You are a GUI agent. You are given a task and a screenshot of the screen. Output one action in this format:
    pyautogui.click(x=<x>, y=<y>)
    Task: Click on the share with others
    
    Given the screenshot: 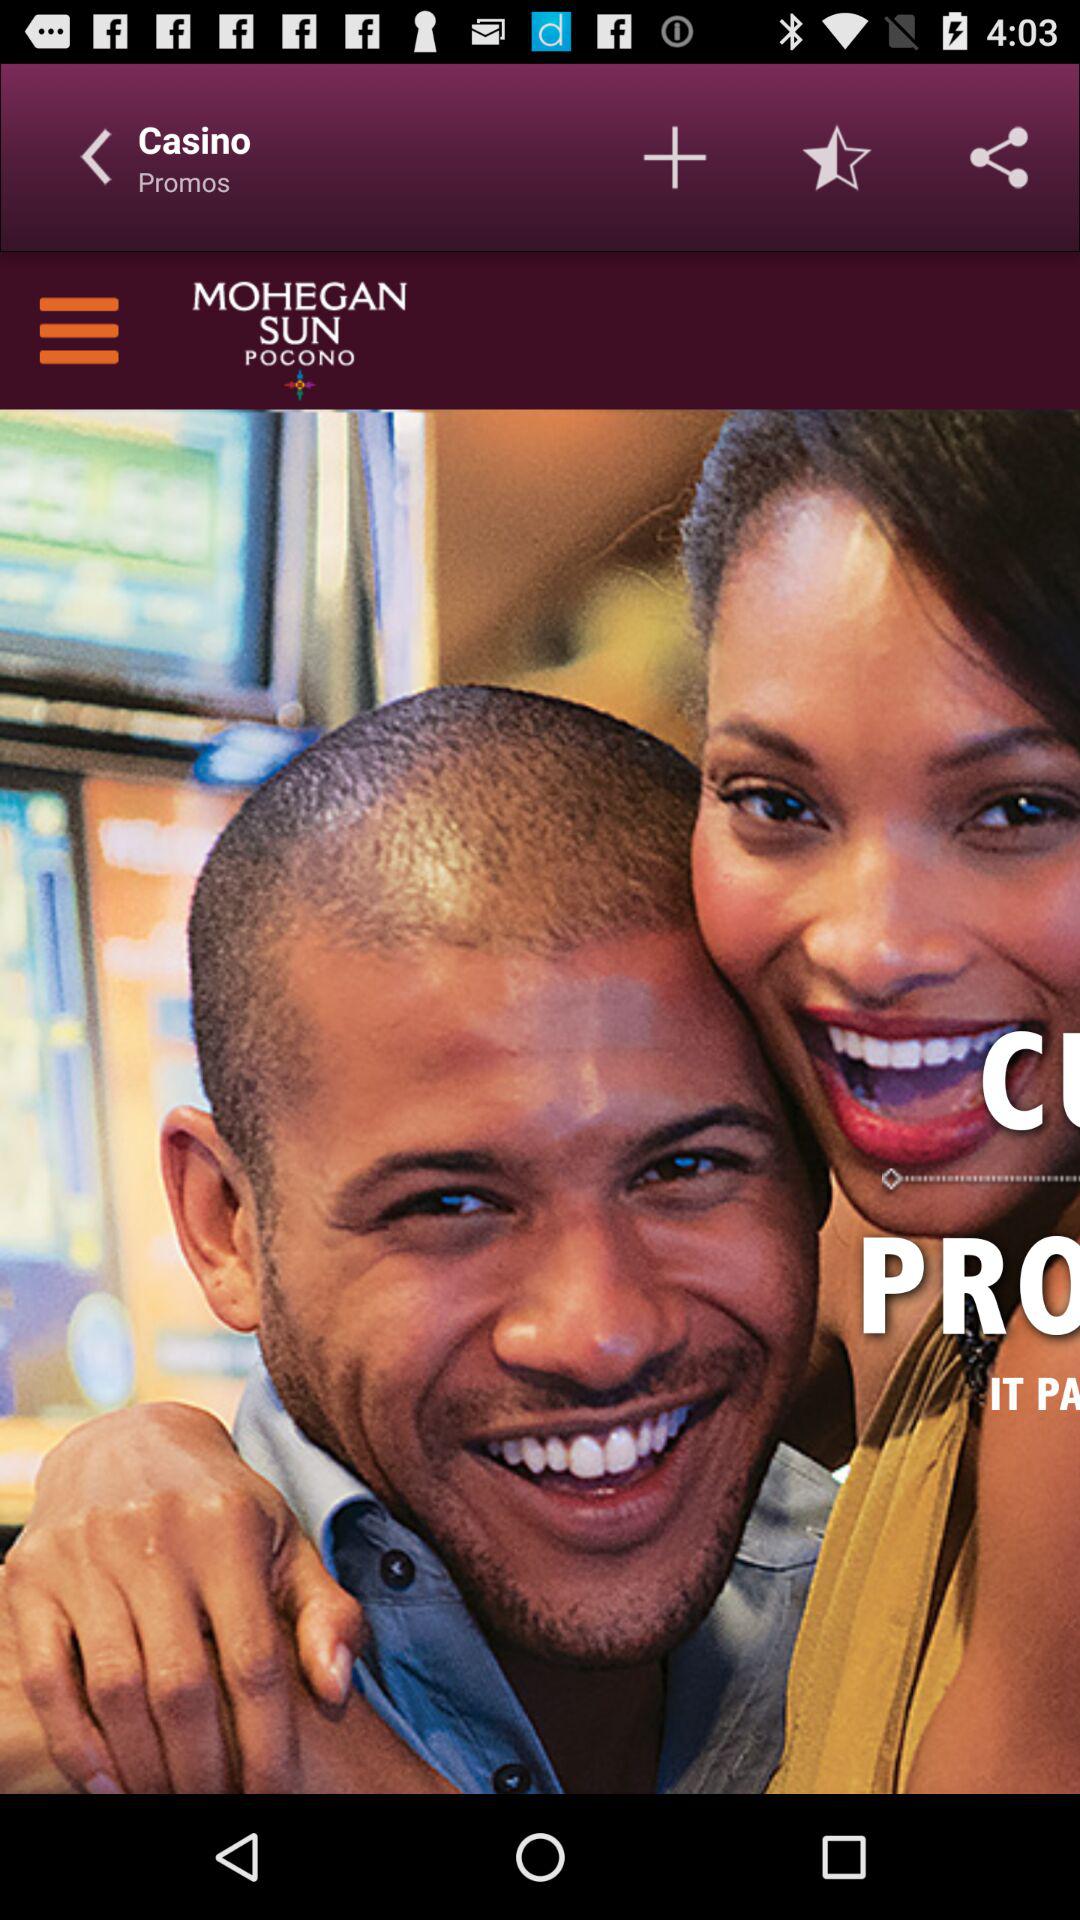 What is the action you would take?
    pyautogui.click(x=999, y=157)
    